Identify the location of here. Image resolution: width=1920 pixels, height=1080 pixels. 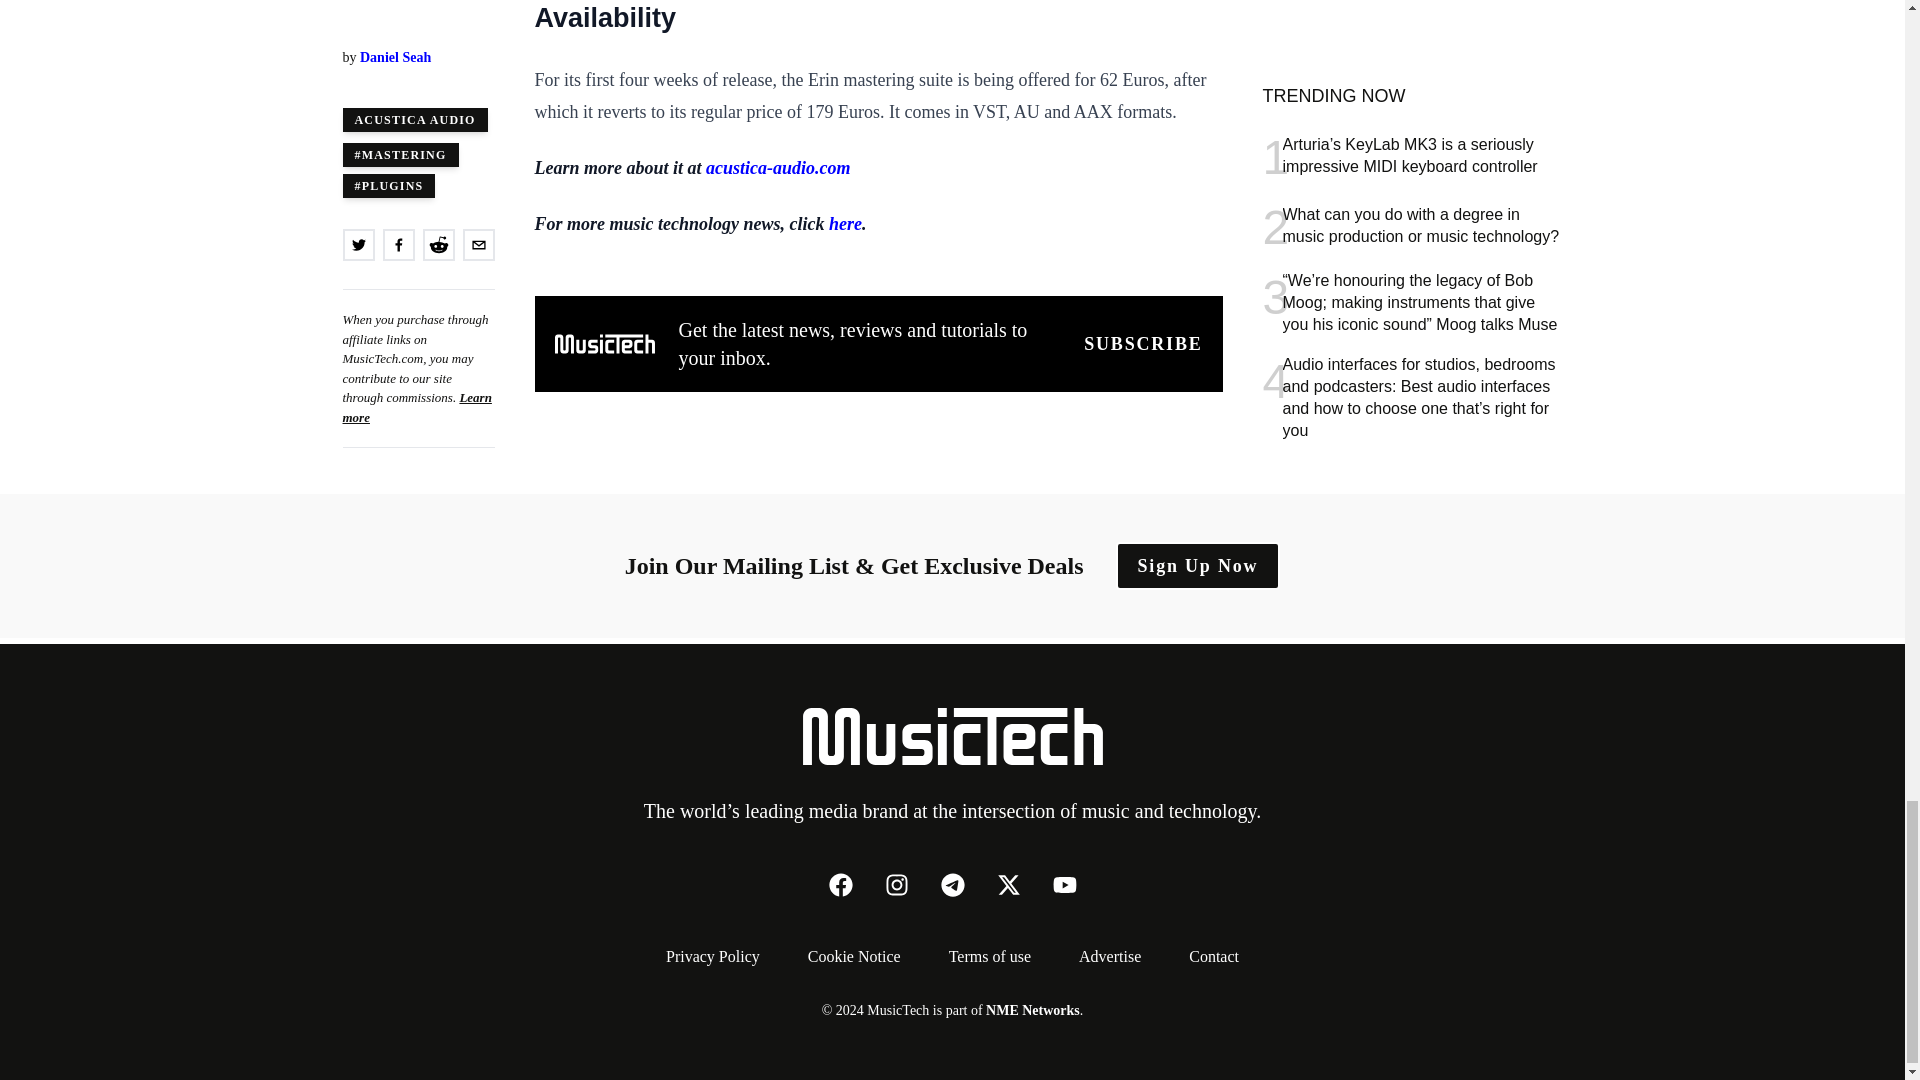
(846, 224).